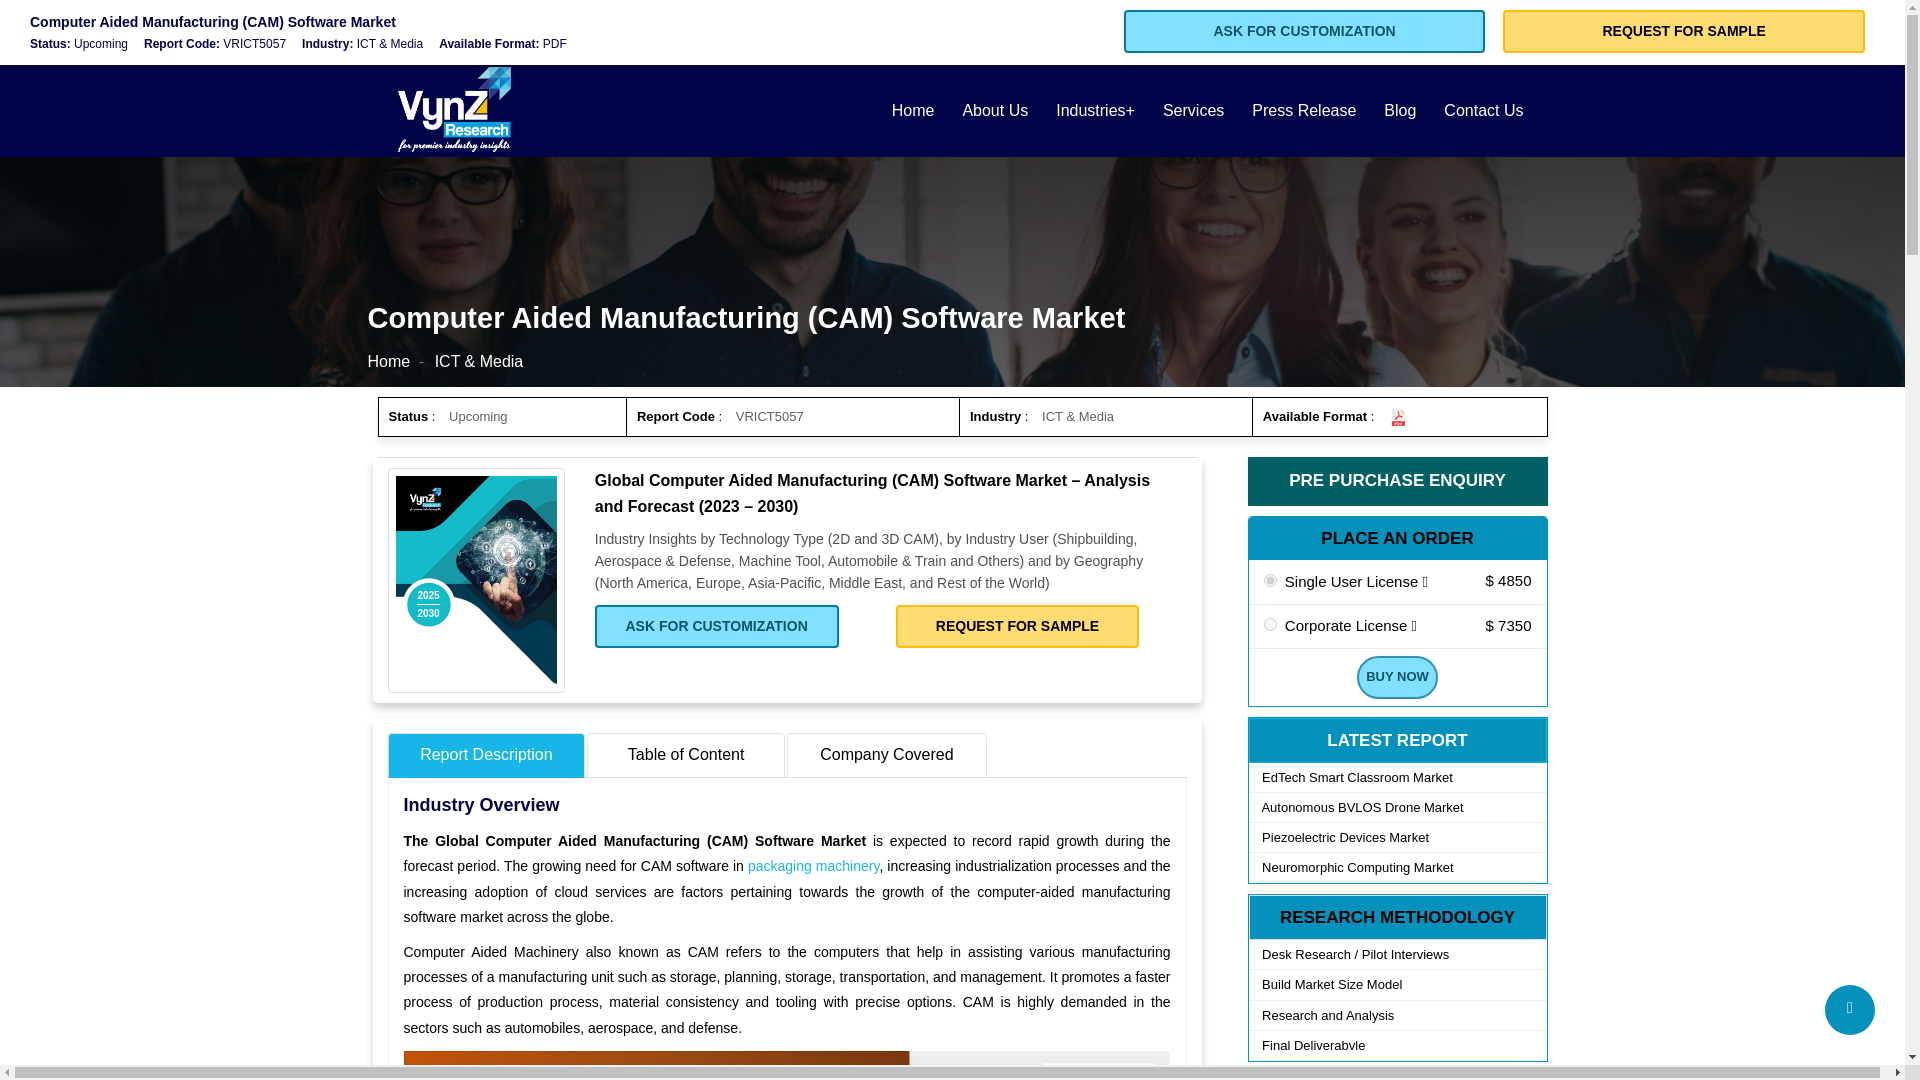  What do you see at coordinates (1399, 28) in the screenshot?
I see `get a quote` at bounding box center [1399, 28].